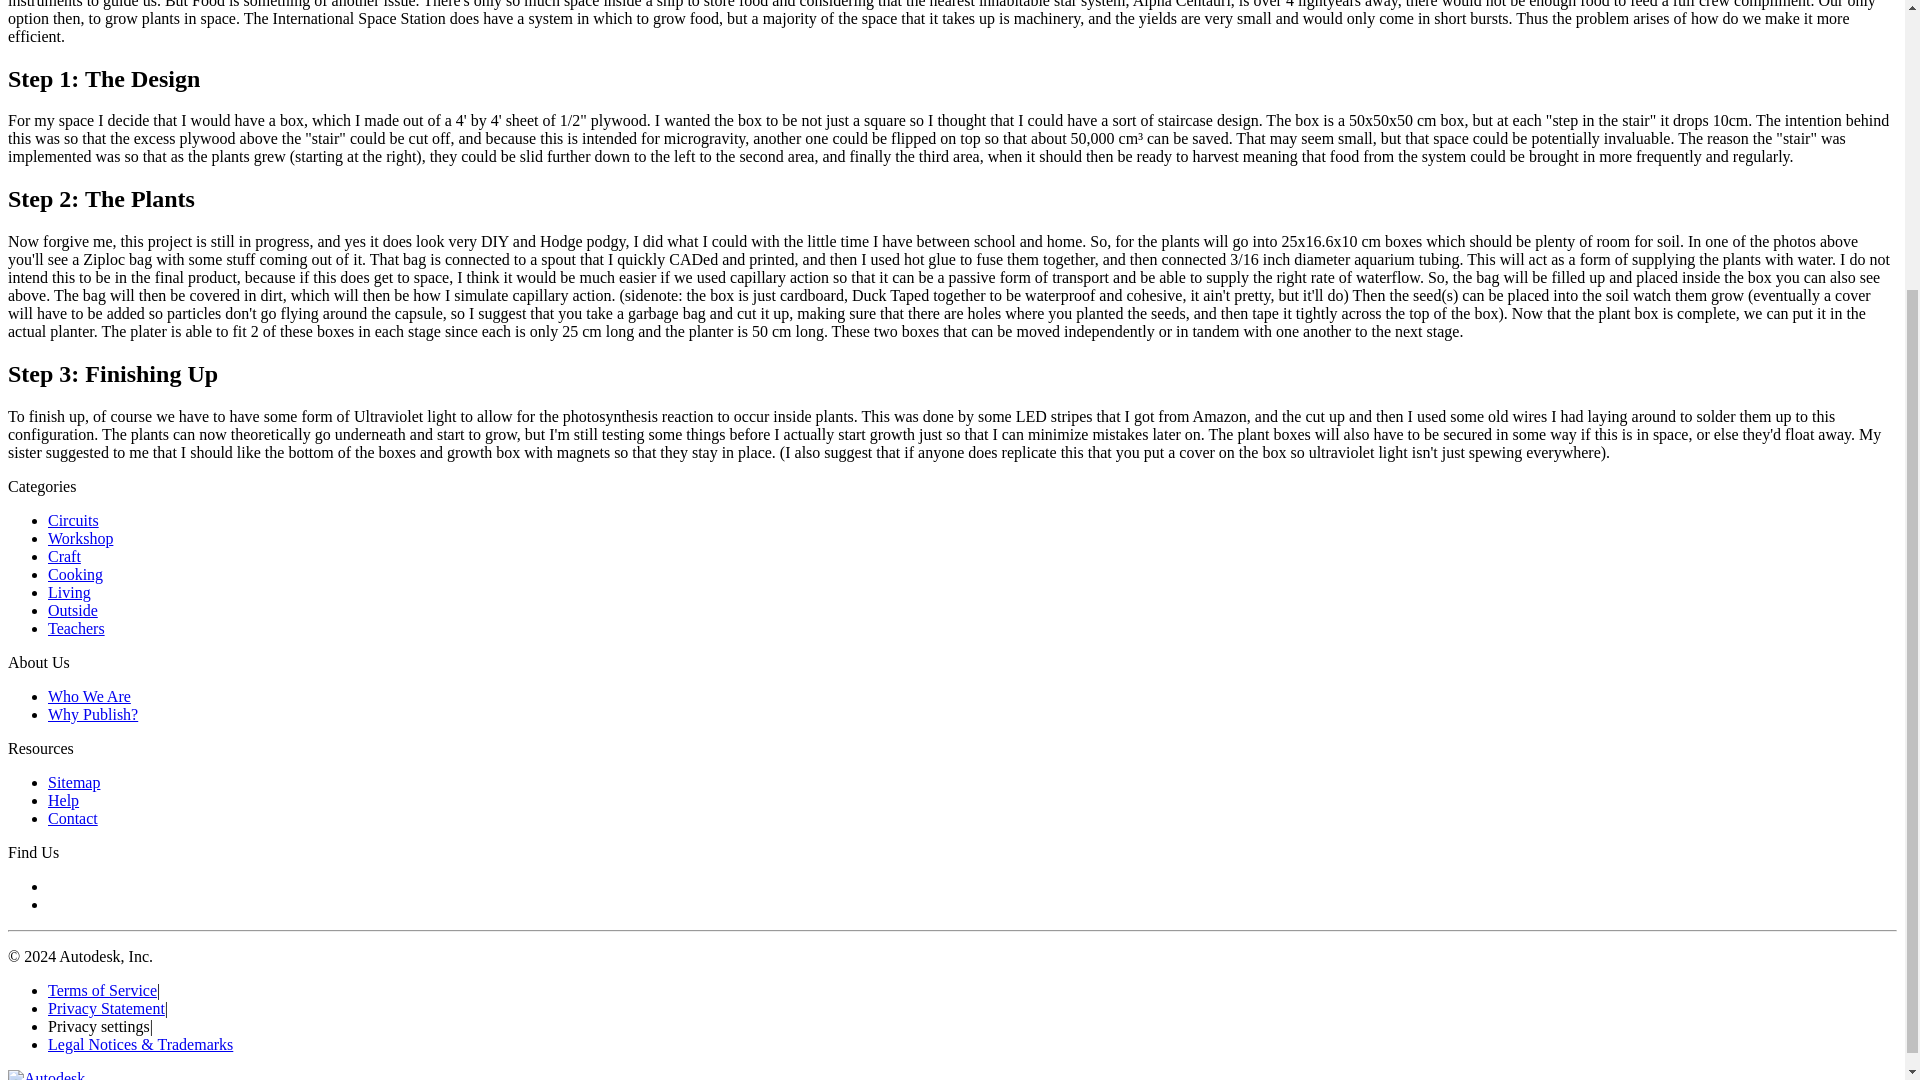 The image size is (1920, 1080). I want to click on Why Publish?, so click(93, 714).